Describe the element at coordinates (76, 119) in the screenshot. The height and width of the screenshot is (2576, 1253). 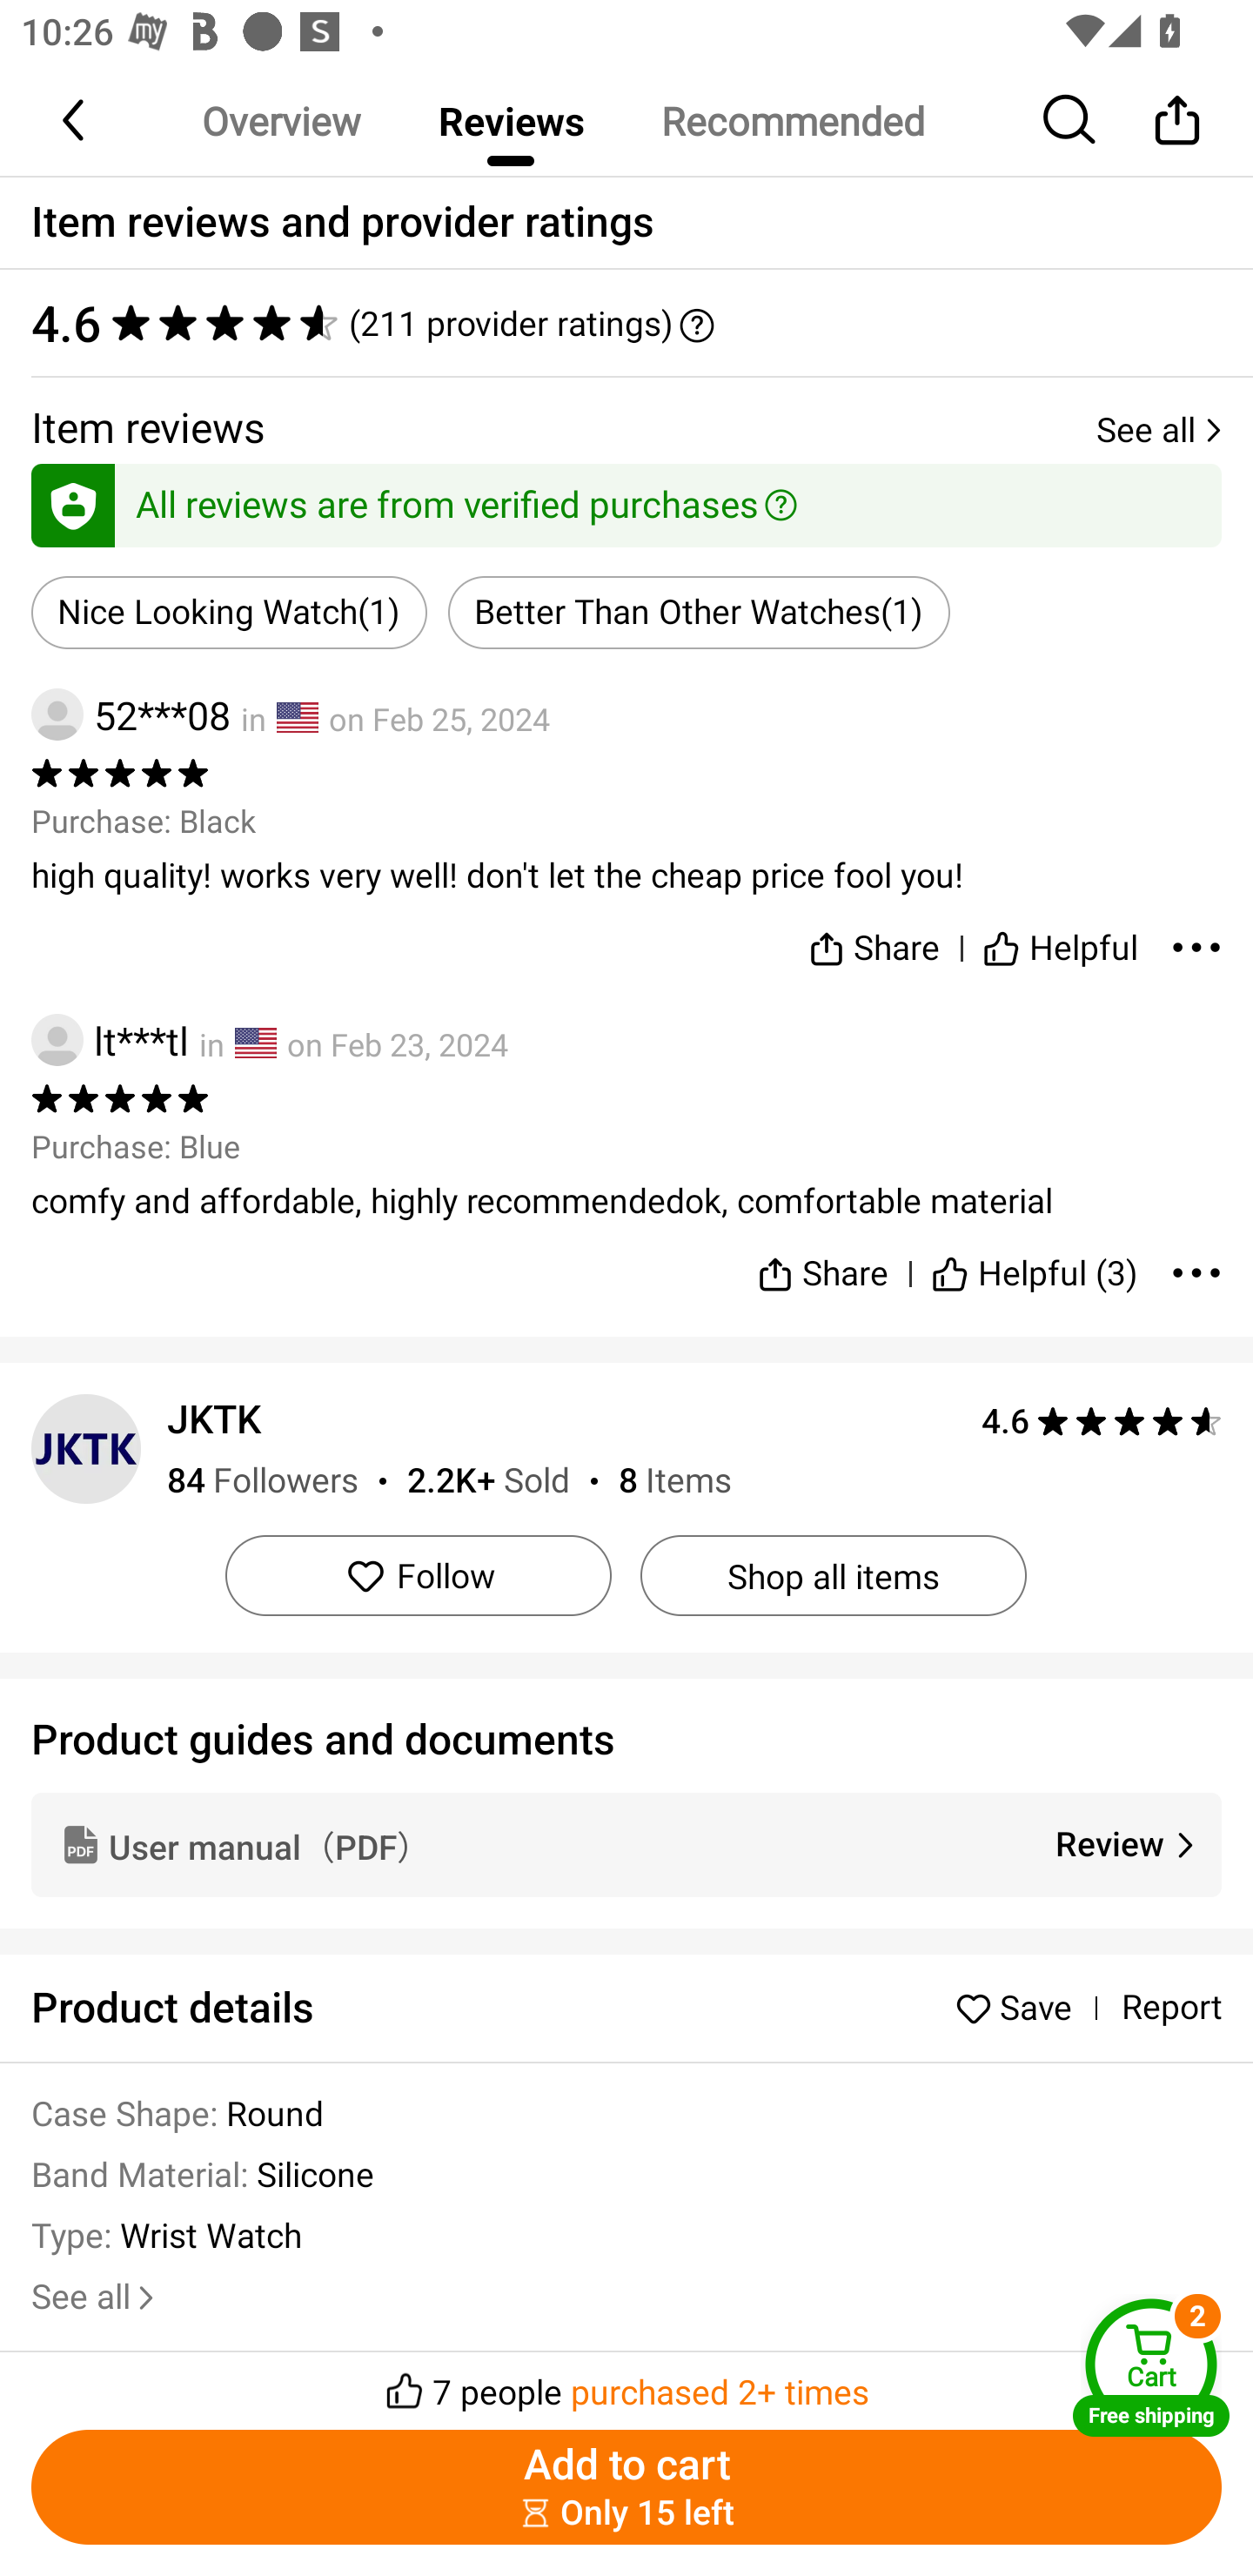
I see `Back` at that location.